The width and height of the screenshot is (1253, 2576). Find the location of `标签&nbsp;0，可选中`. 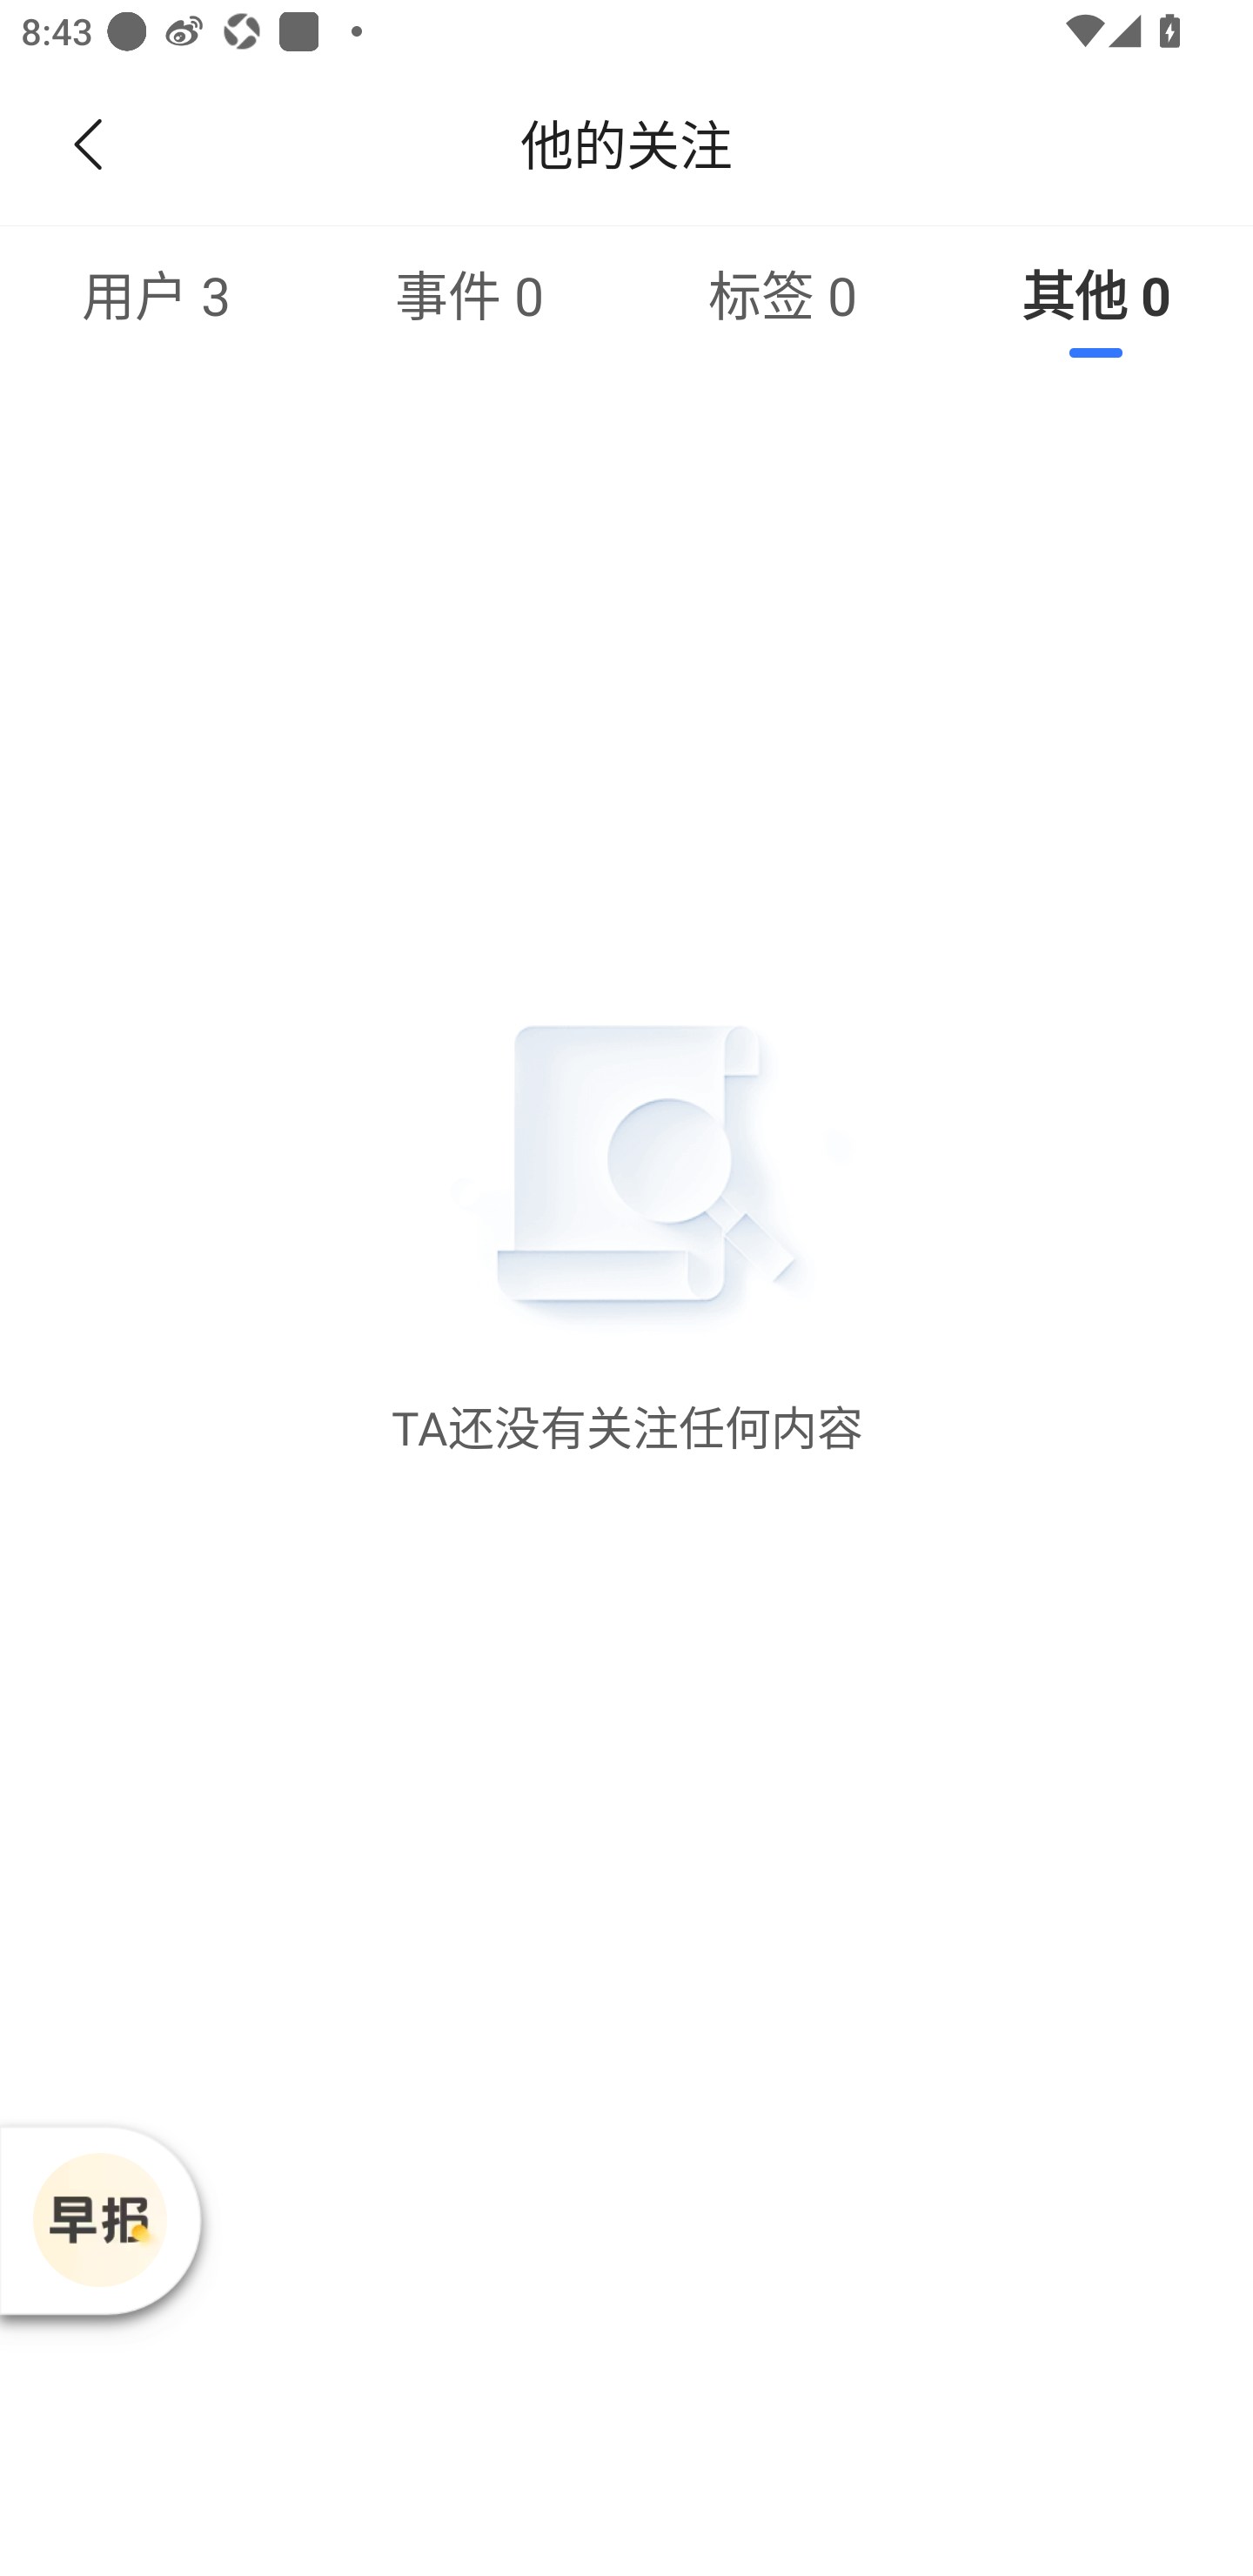

标签&nbsp;0，可选中 is located at coordinates (783, 294).